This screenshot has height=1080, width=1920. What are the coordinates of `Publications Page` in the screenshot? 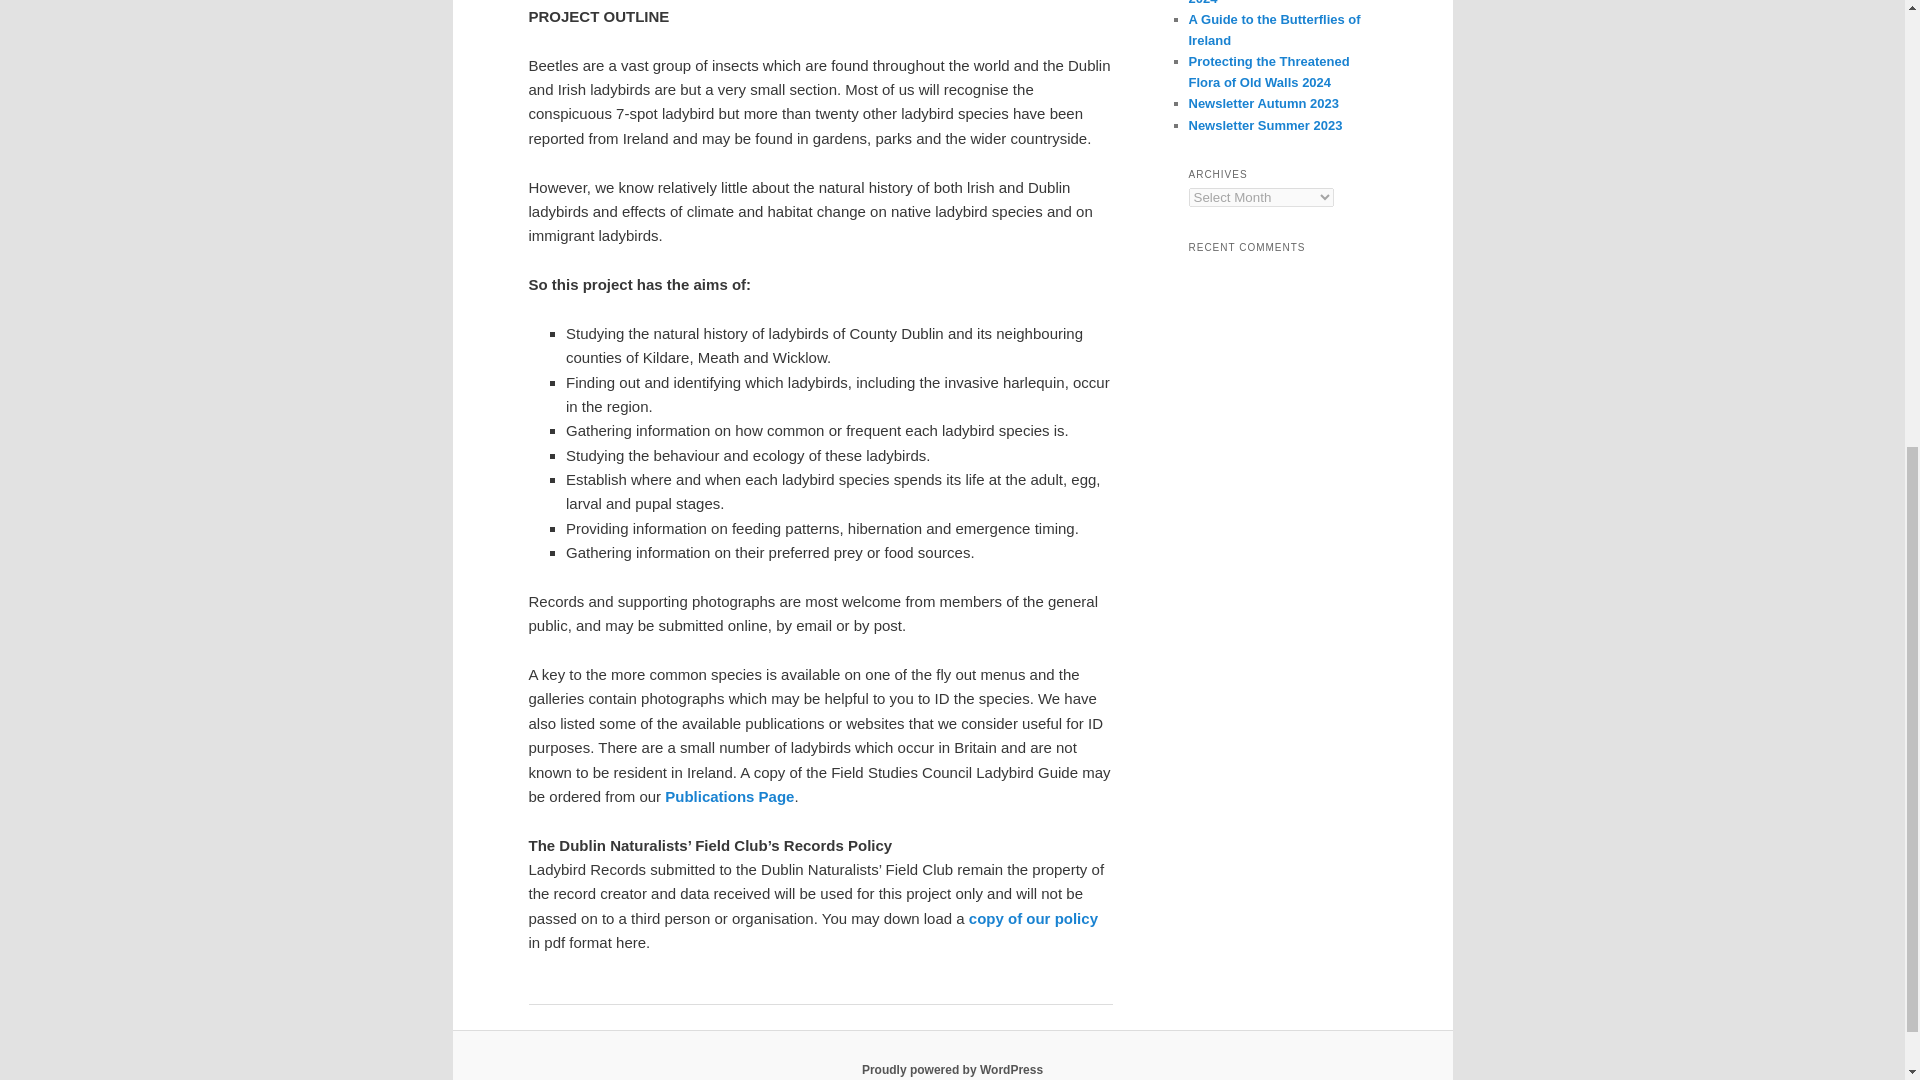 It's located at (729, 796).